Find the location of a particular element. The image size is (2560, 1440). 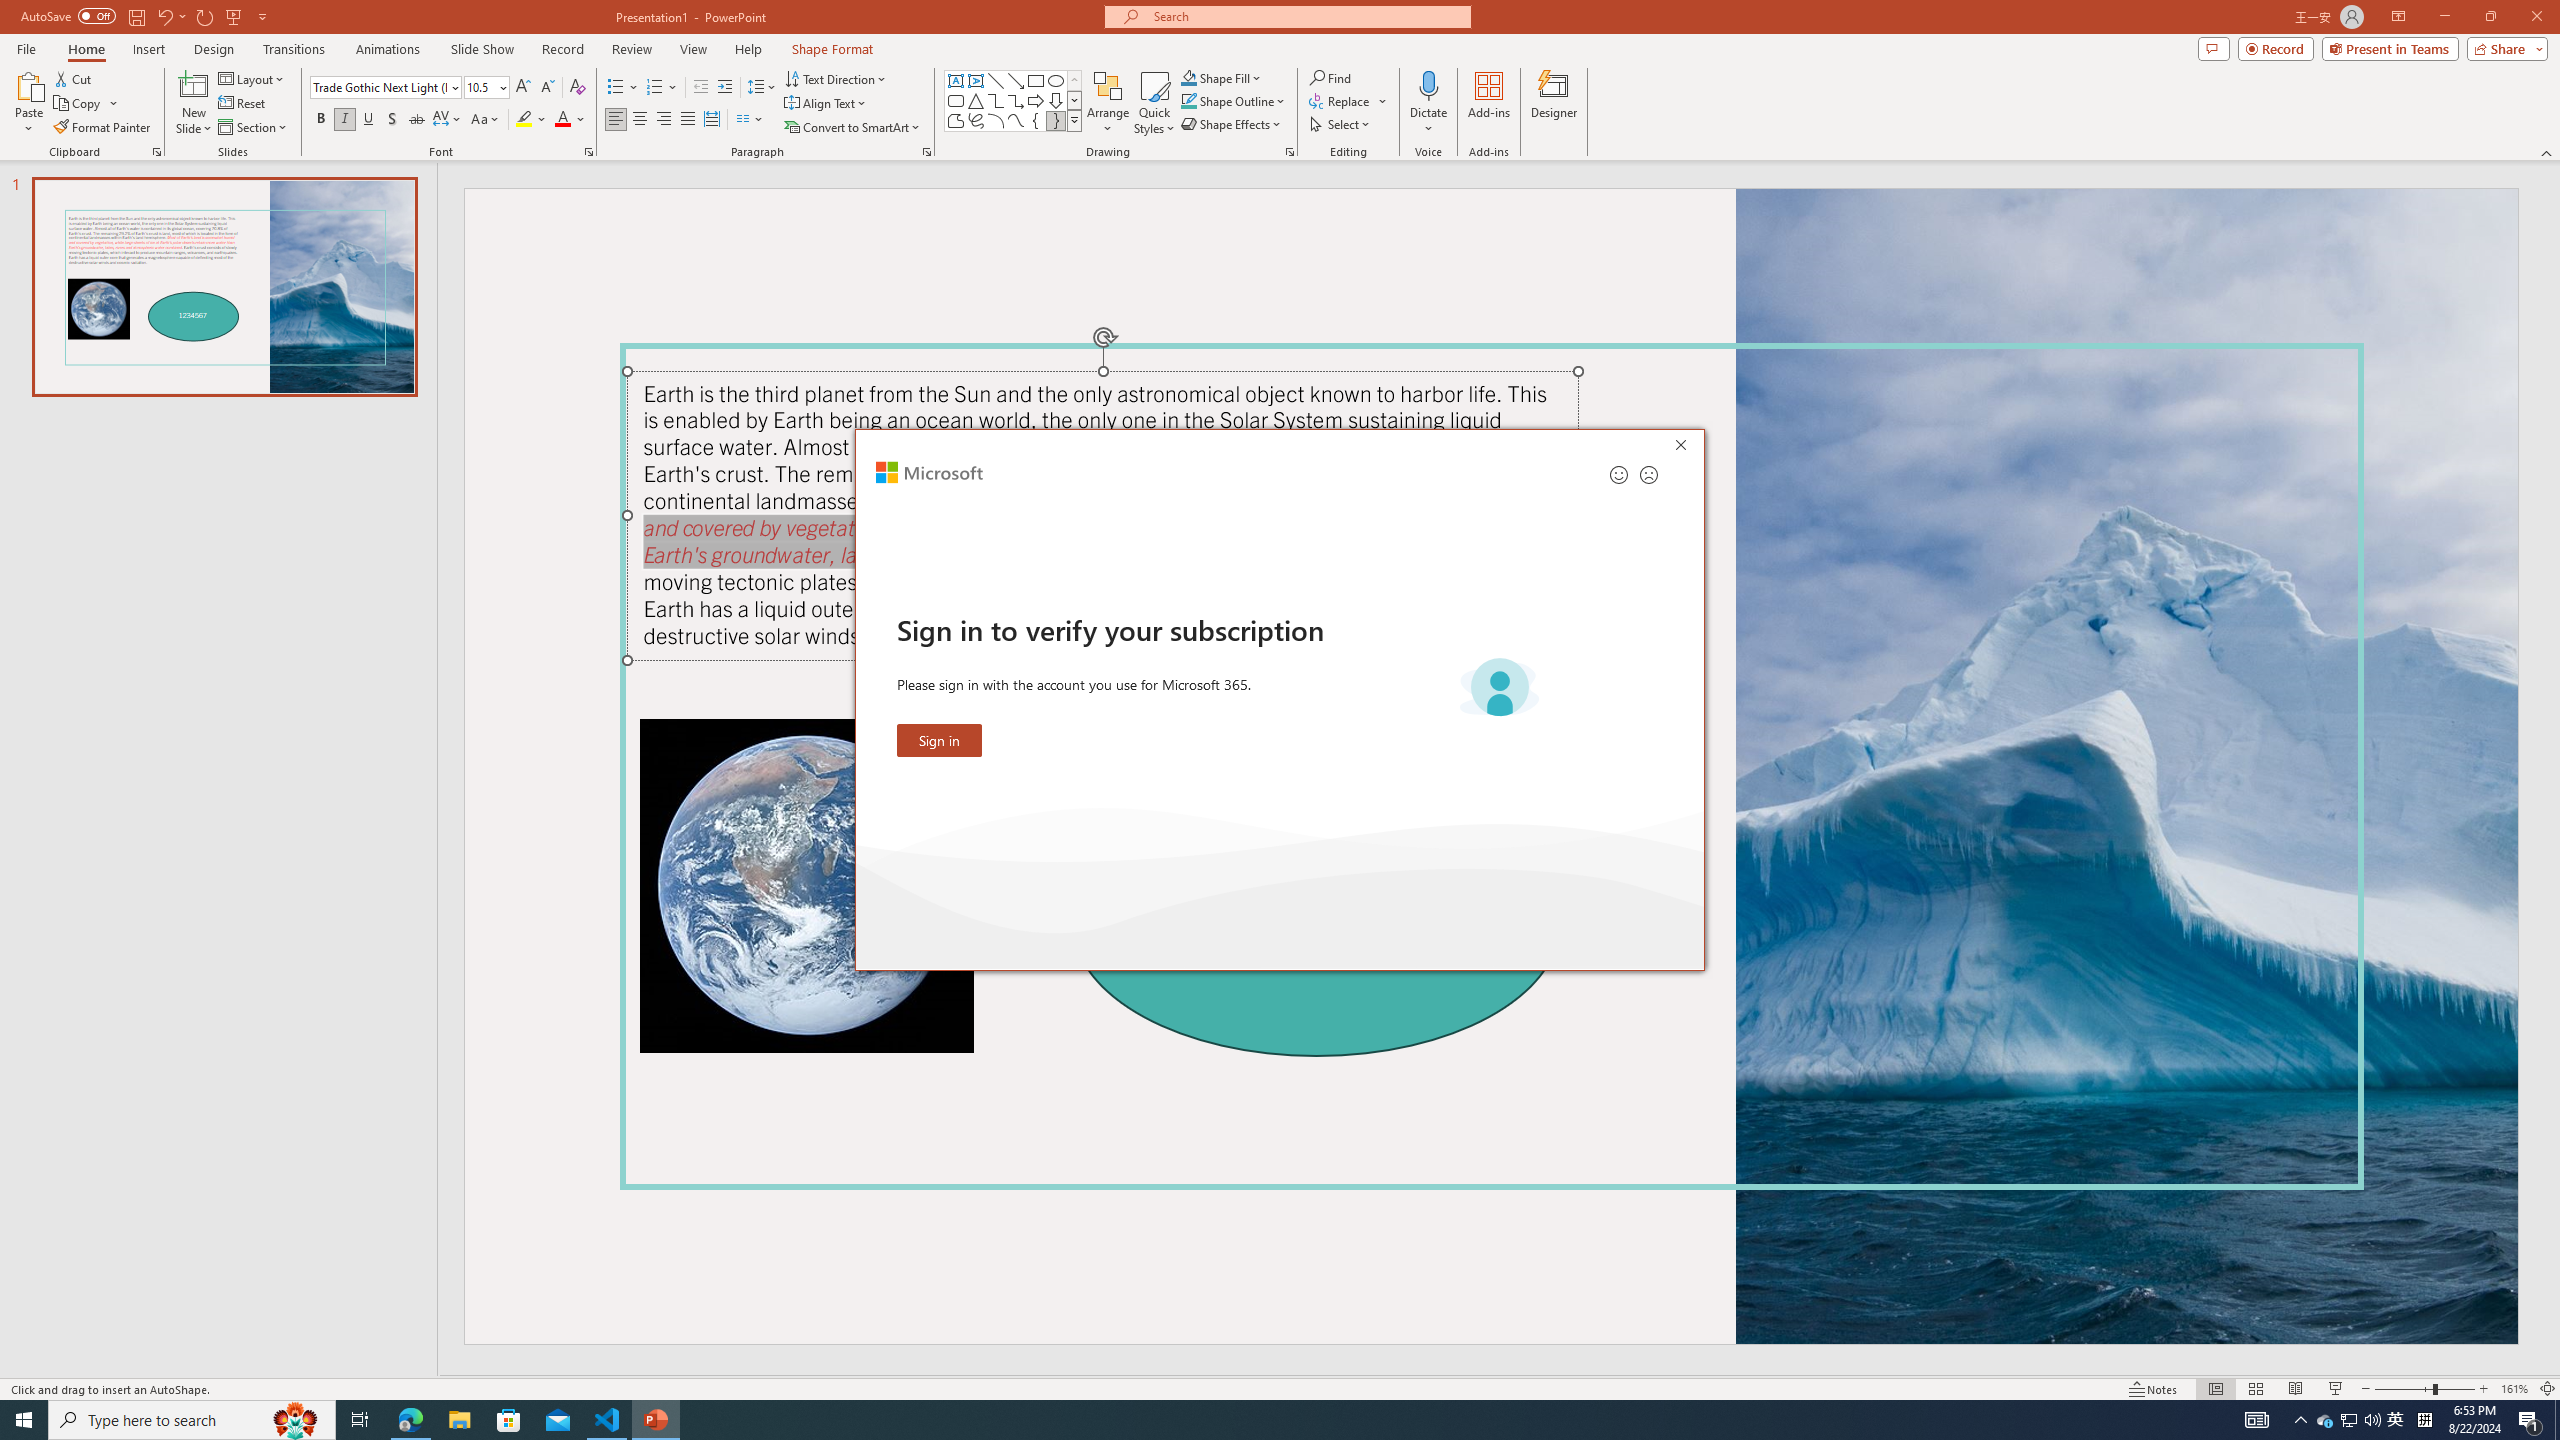

Increase Font Size is located at coordinates (524, 88).